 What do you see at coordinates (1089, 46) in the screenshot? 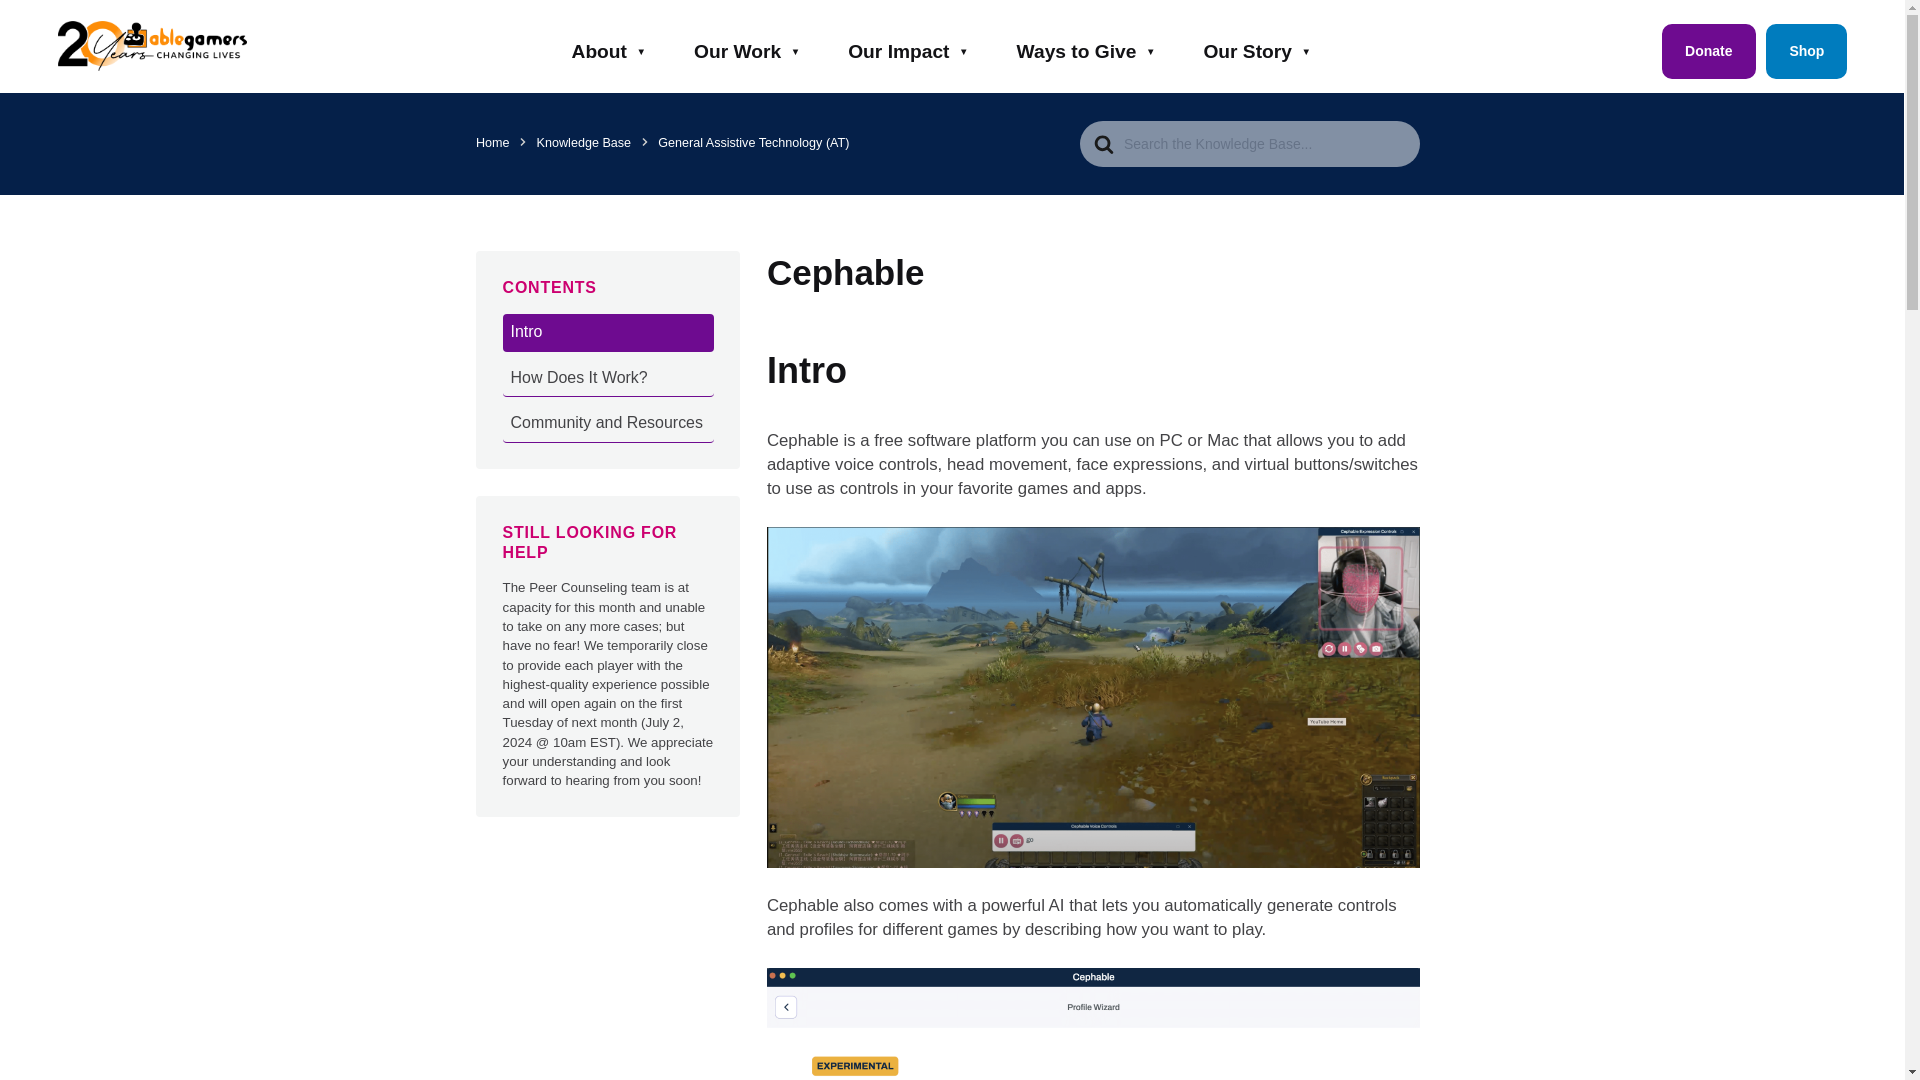
I see `Ways to Give` at bounding box center [1089, 46].